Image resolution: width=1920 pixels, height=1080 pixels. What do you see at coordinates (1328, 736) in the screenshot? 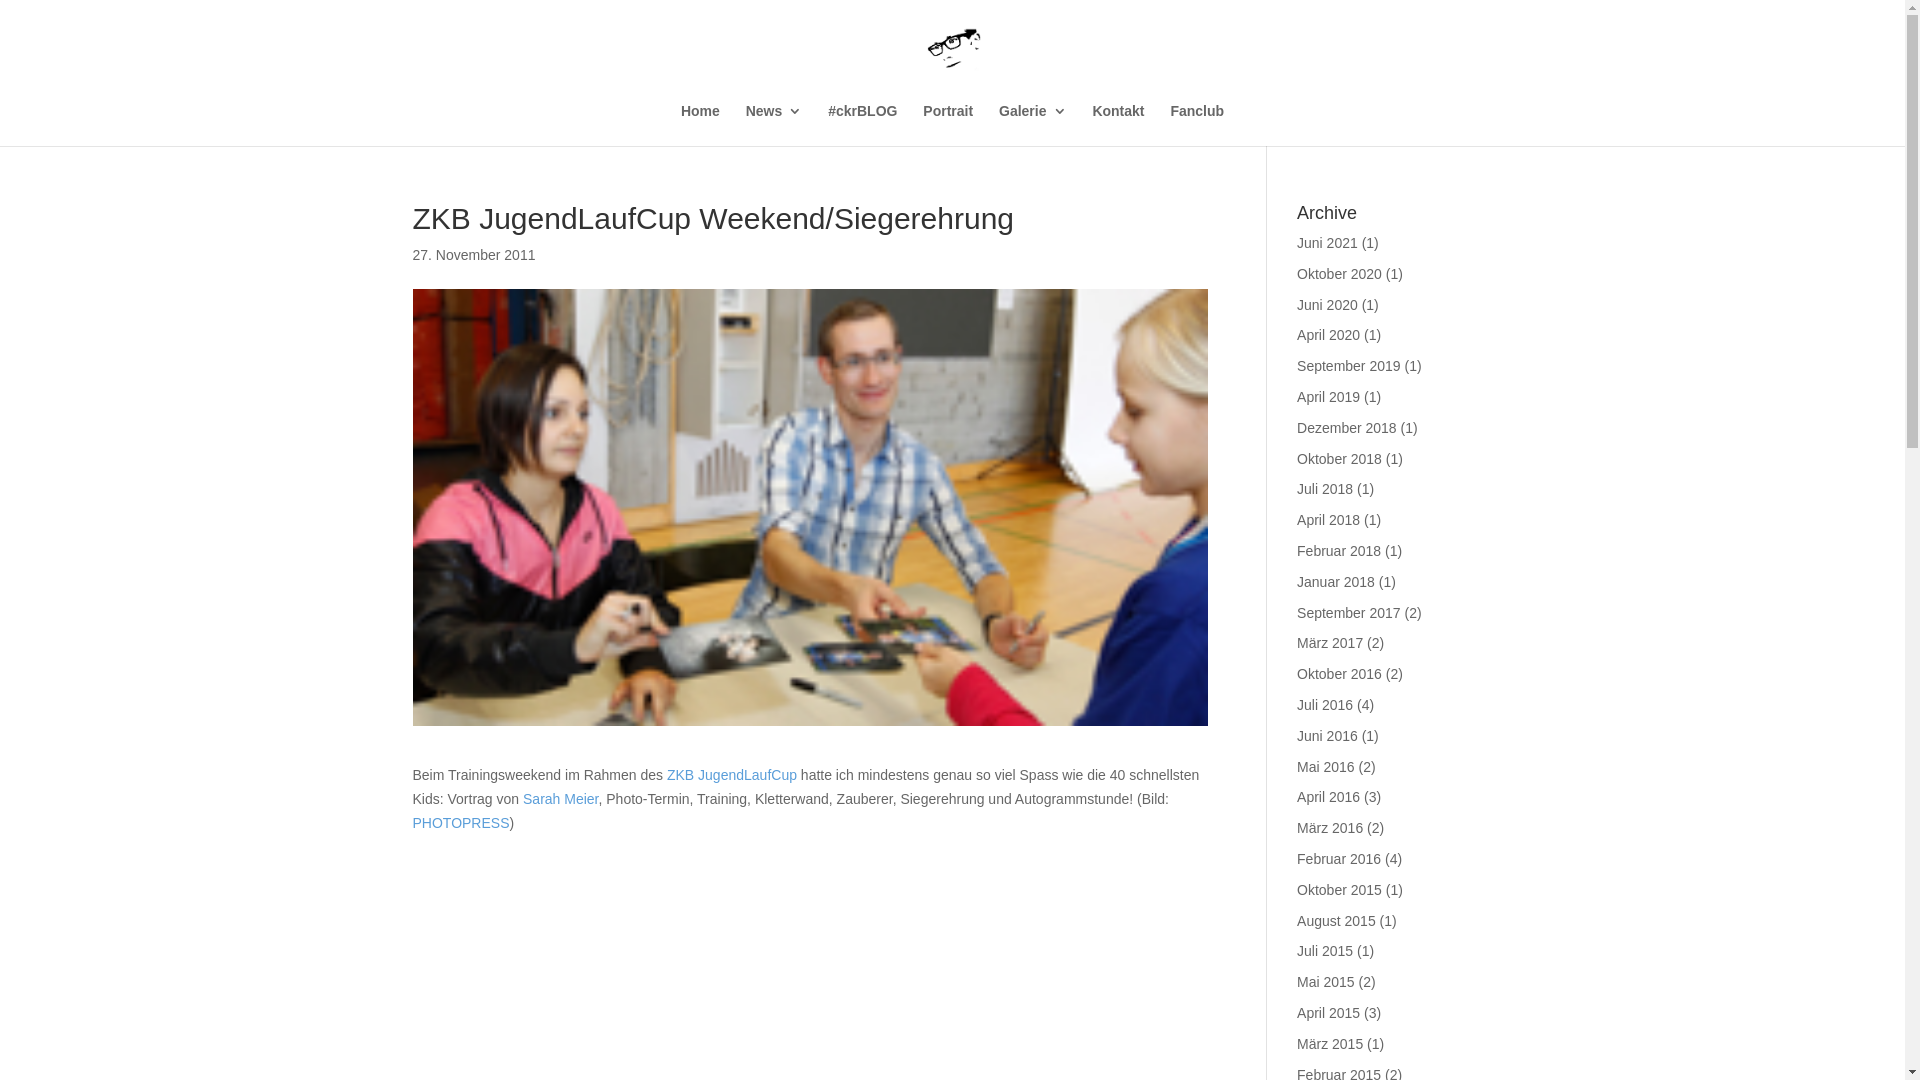
I see `Juni 2016` at bounding box center [1328, 736].